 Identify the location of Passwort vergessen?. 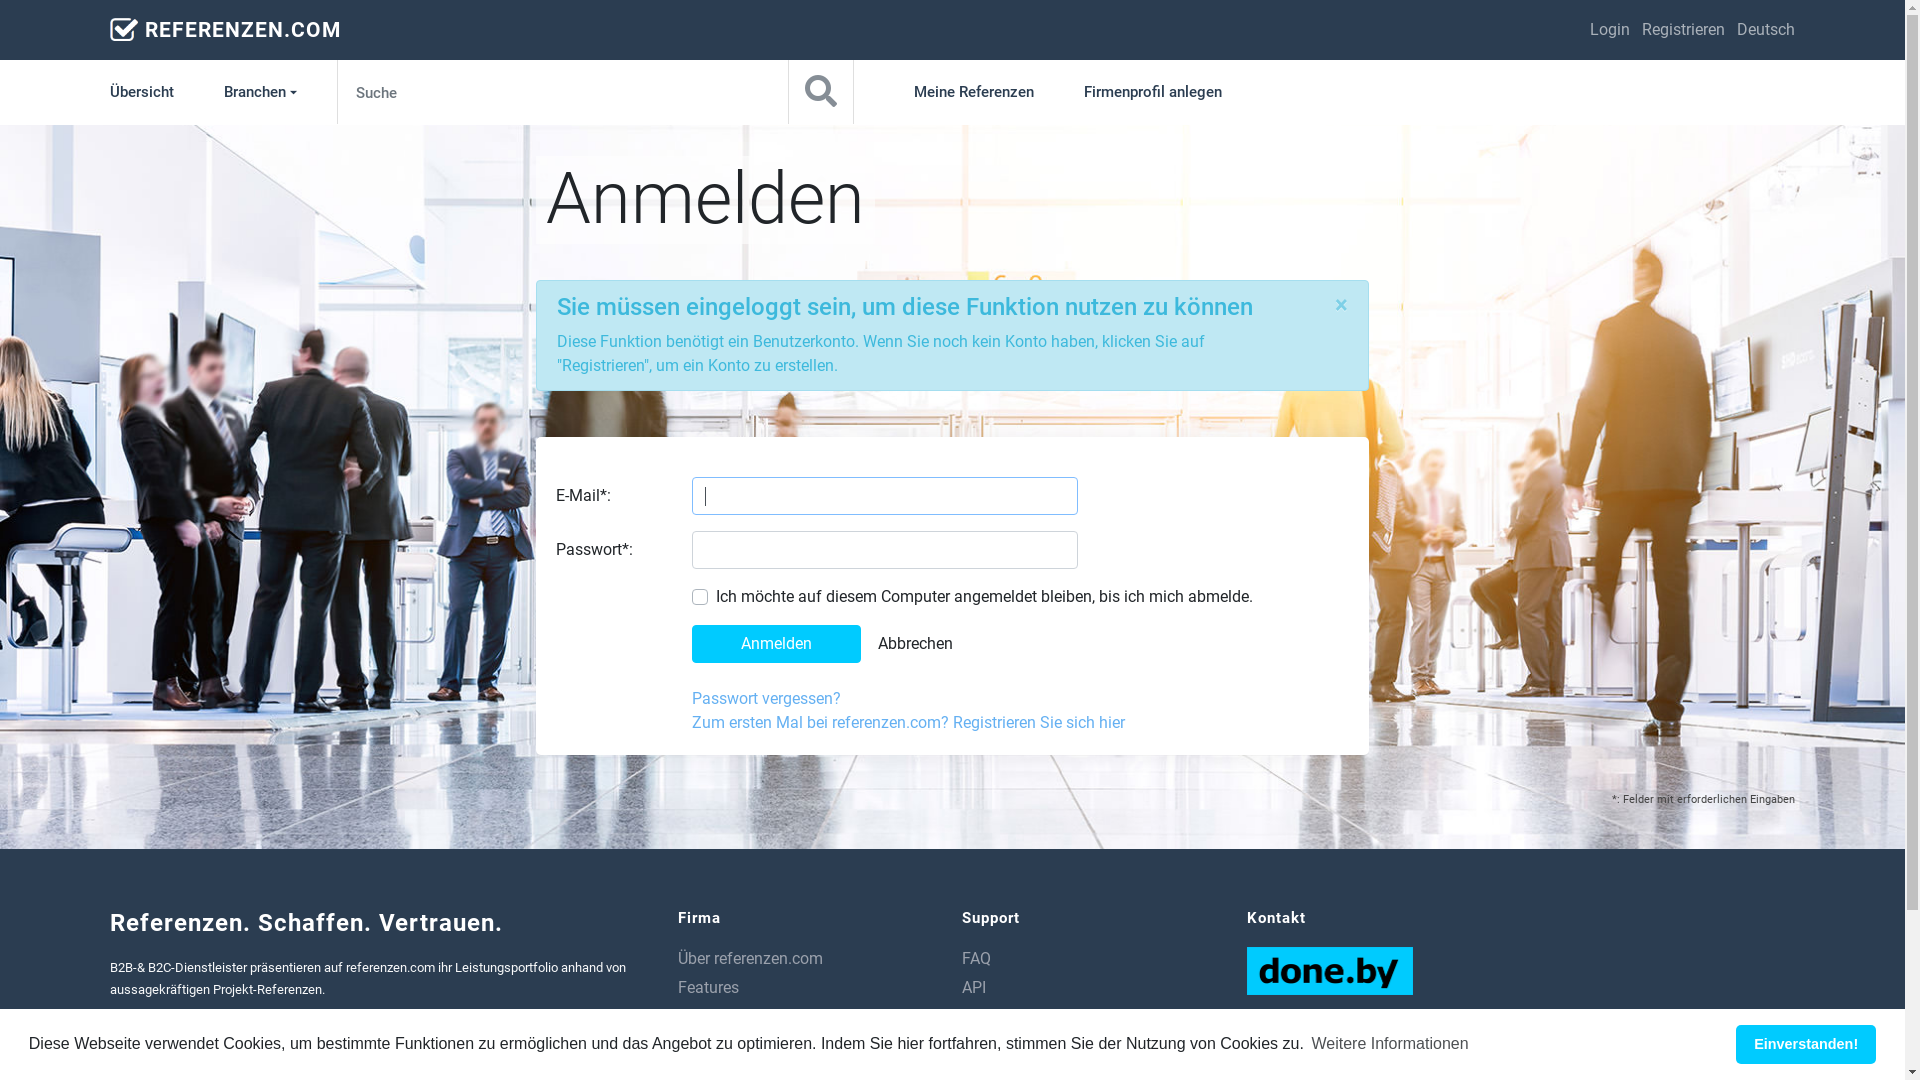
(766, 698).